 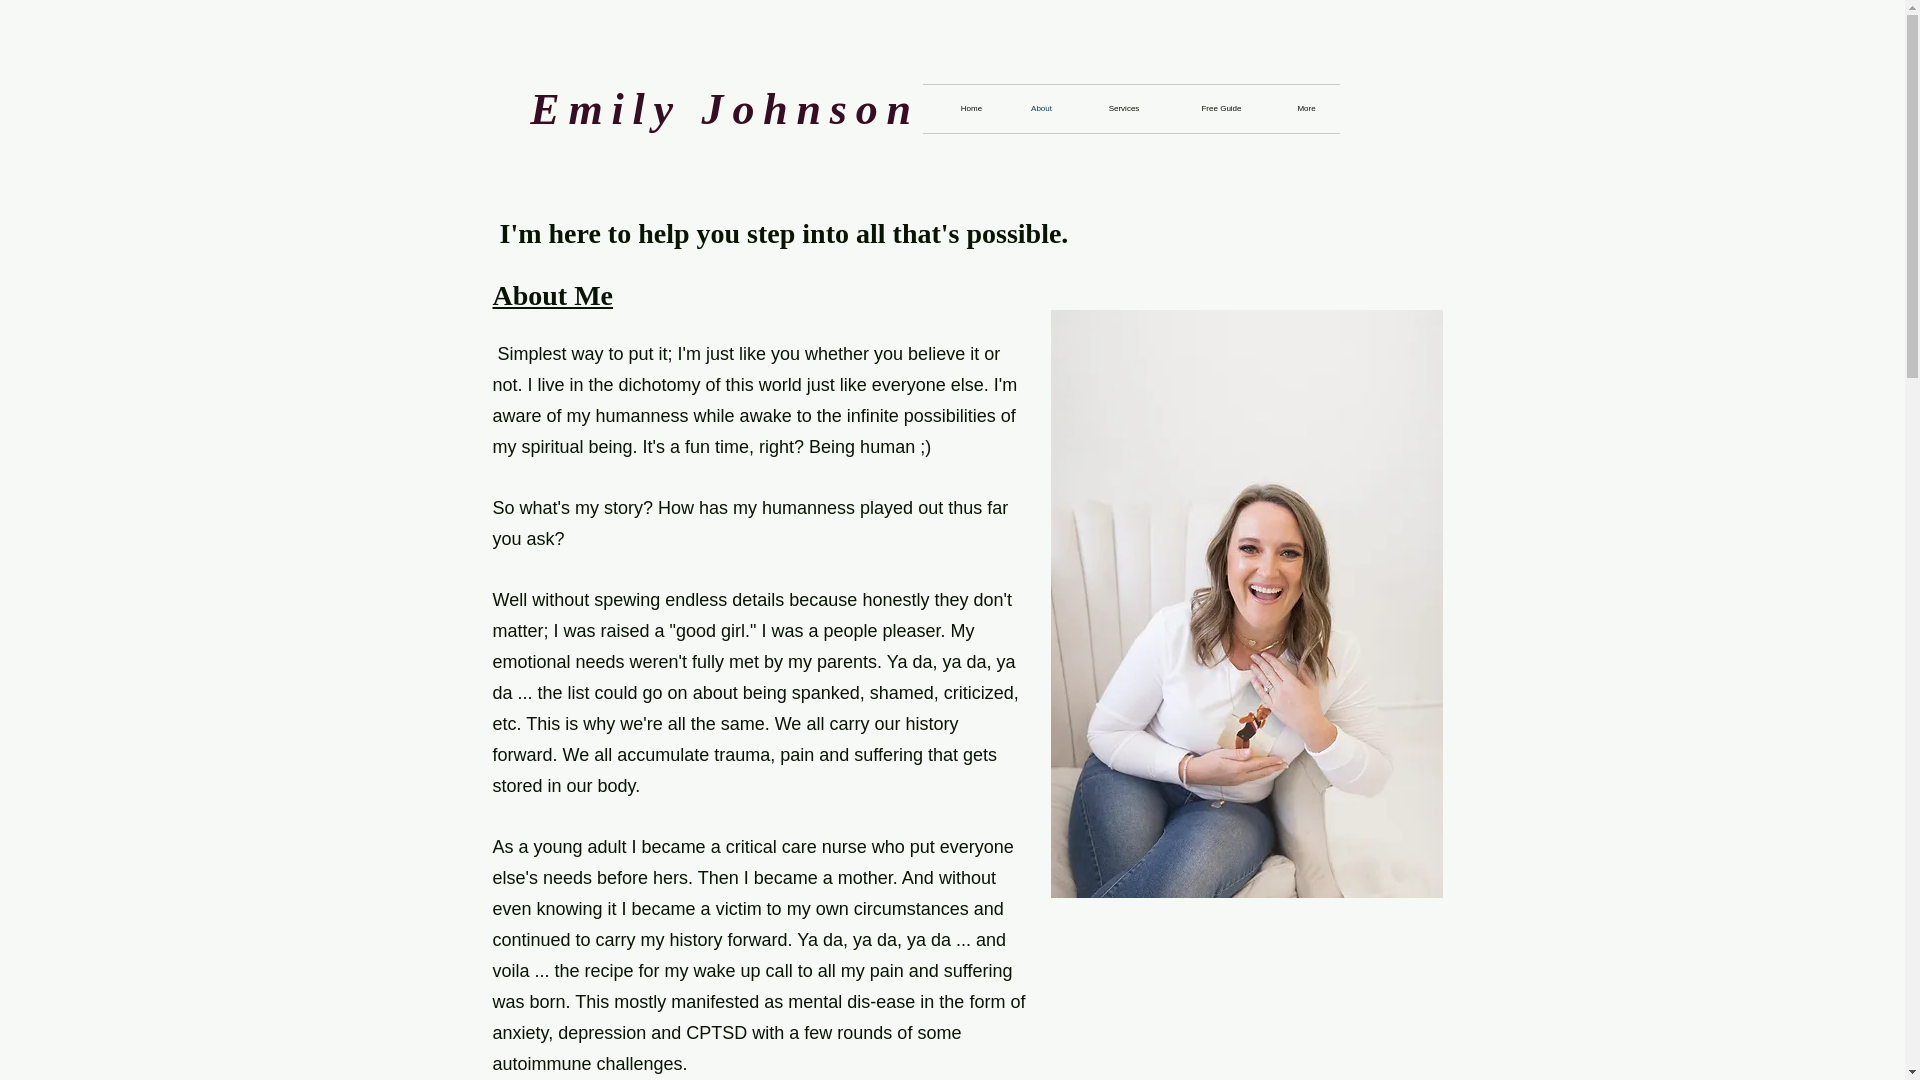 What do you see at coordinates (724, 109) in the screenshot?
I see `Emily Johnson` at bounding box center [724, 109].